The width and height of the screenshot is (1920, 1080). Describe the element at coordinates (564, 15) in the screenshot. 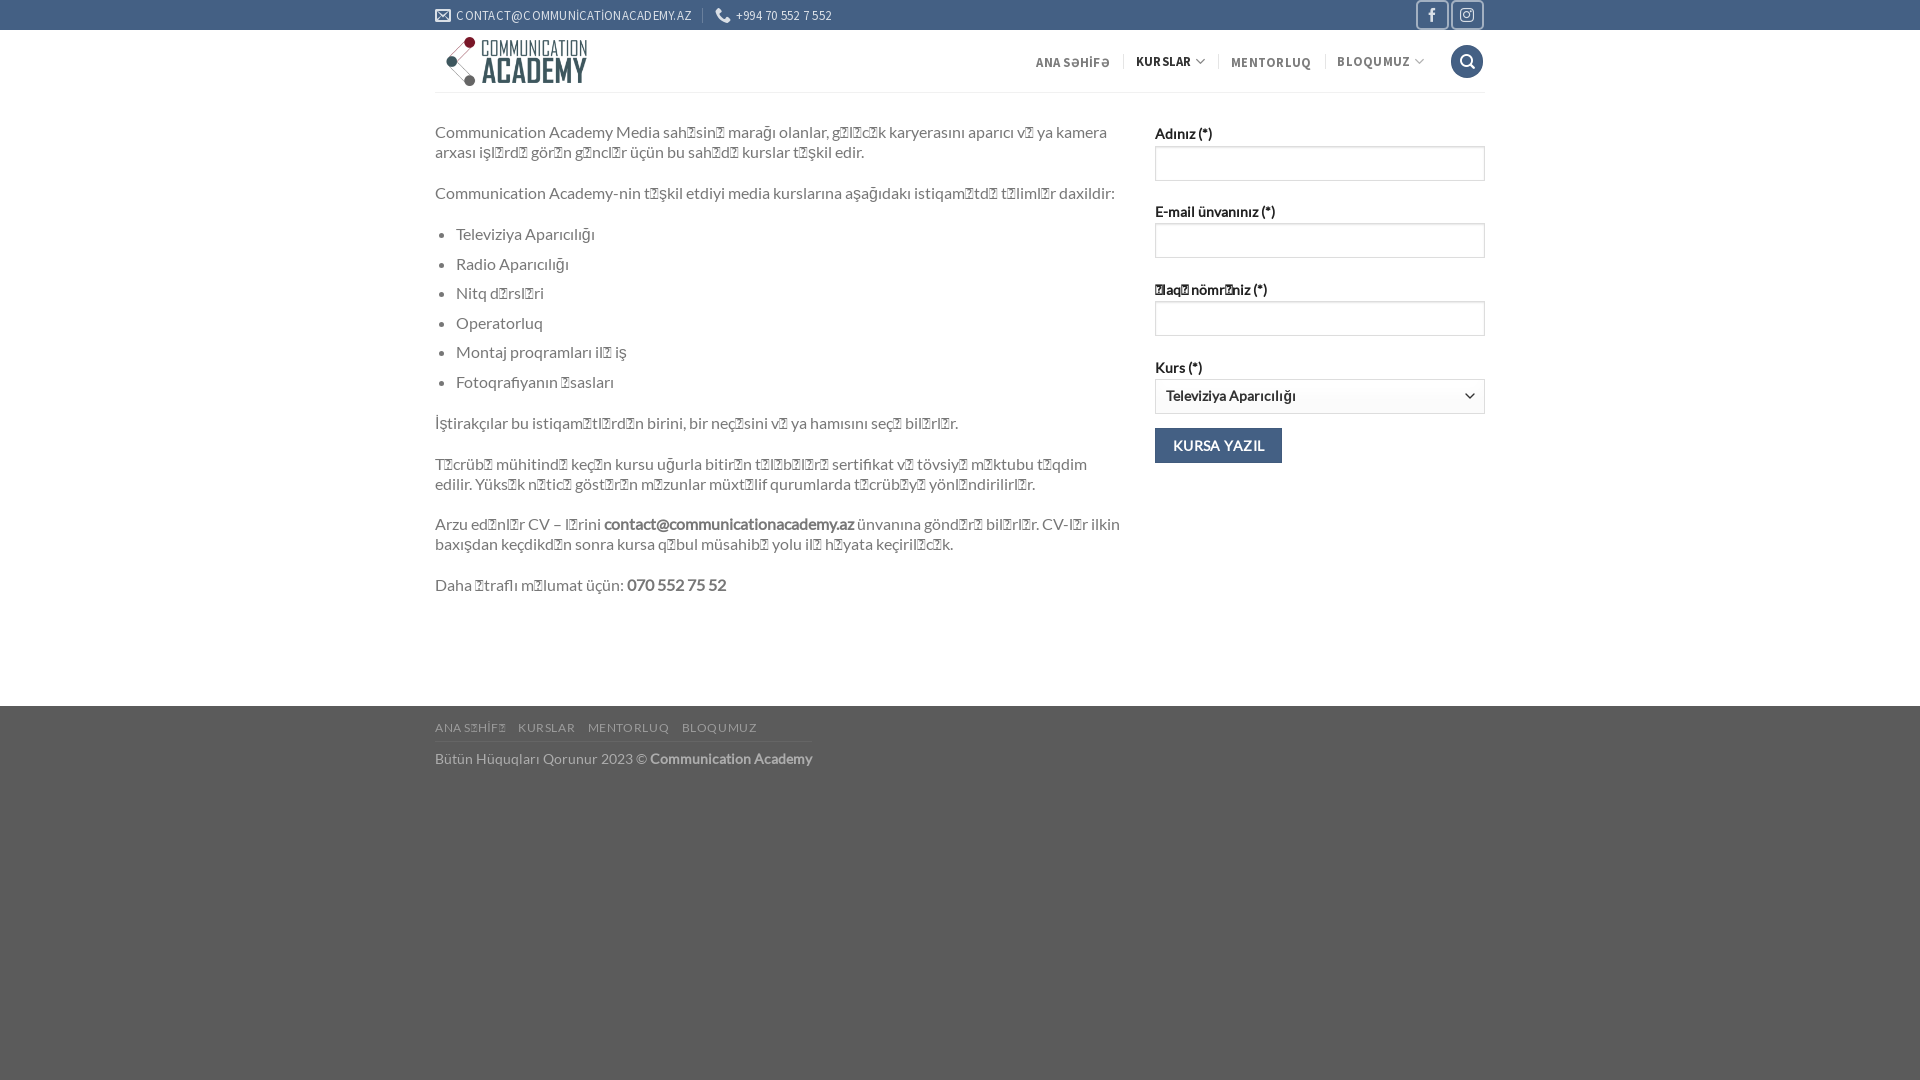

I see `CONTACT@COMMUNICATIONACADEMY.AZ` at that location.